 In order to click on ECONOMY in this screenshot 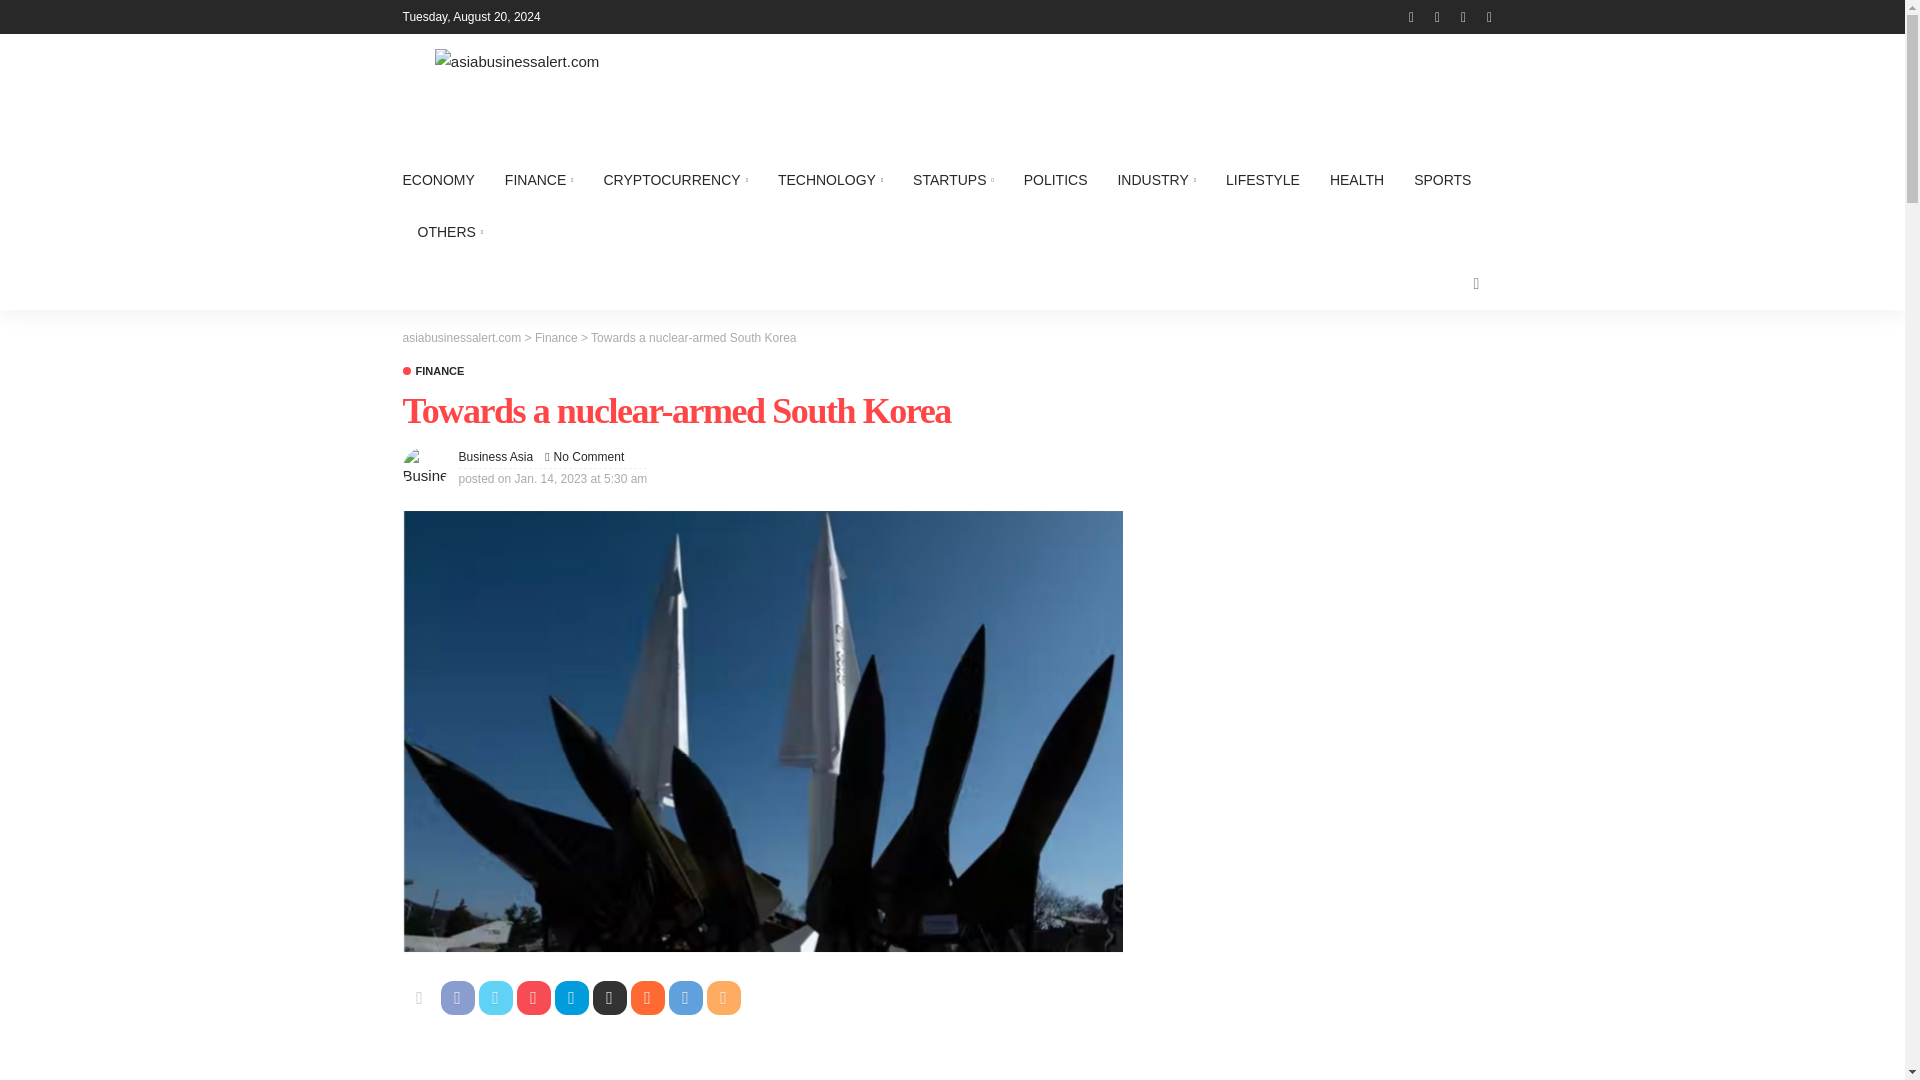, I will do `click(445, 180)`.